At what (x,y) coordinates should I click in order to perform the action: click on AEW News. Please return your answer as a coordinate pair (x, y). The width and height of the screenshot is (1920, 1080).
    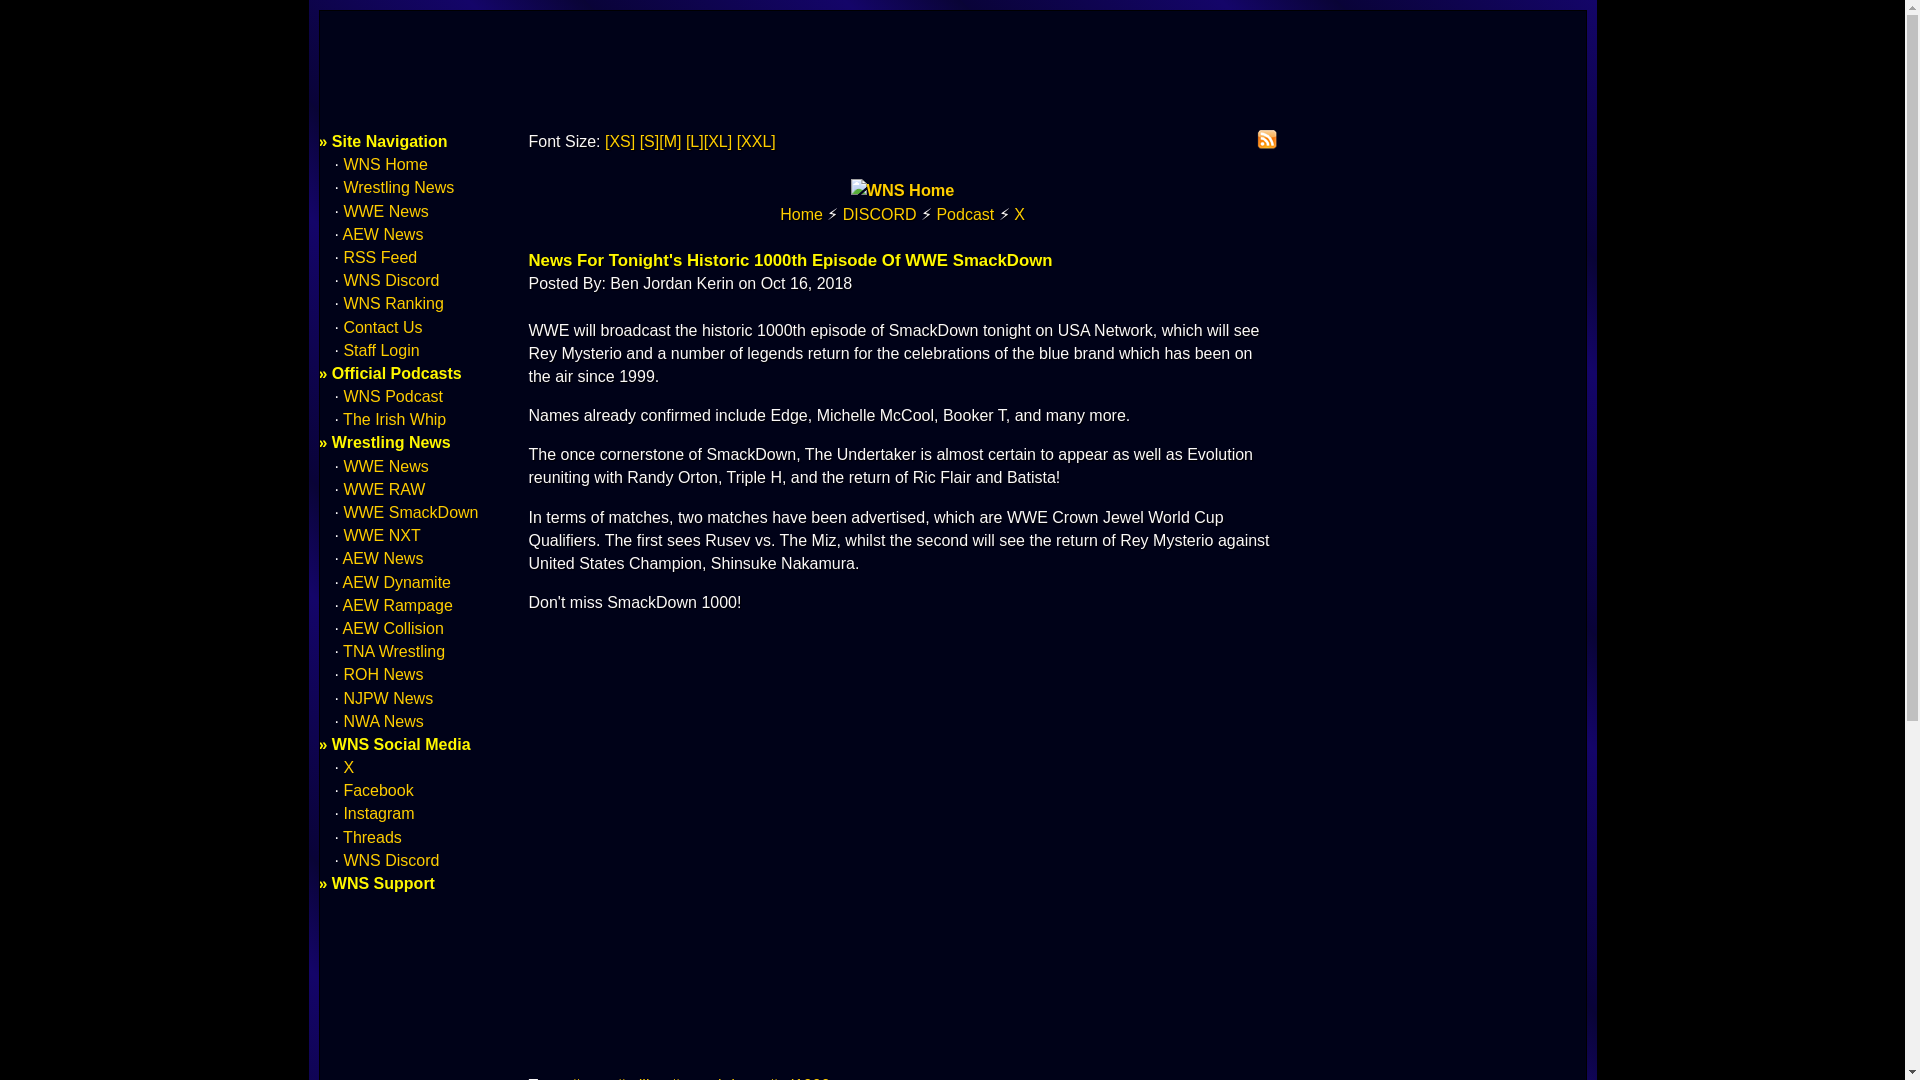
    Looking at the image, I should click on (384, 558).